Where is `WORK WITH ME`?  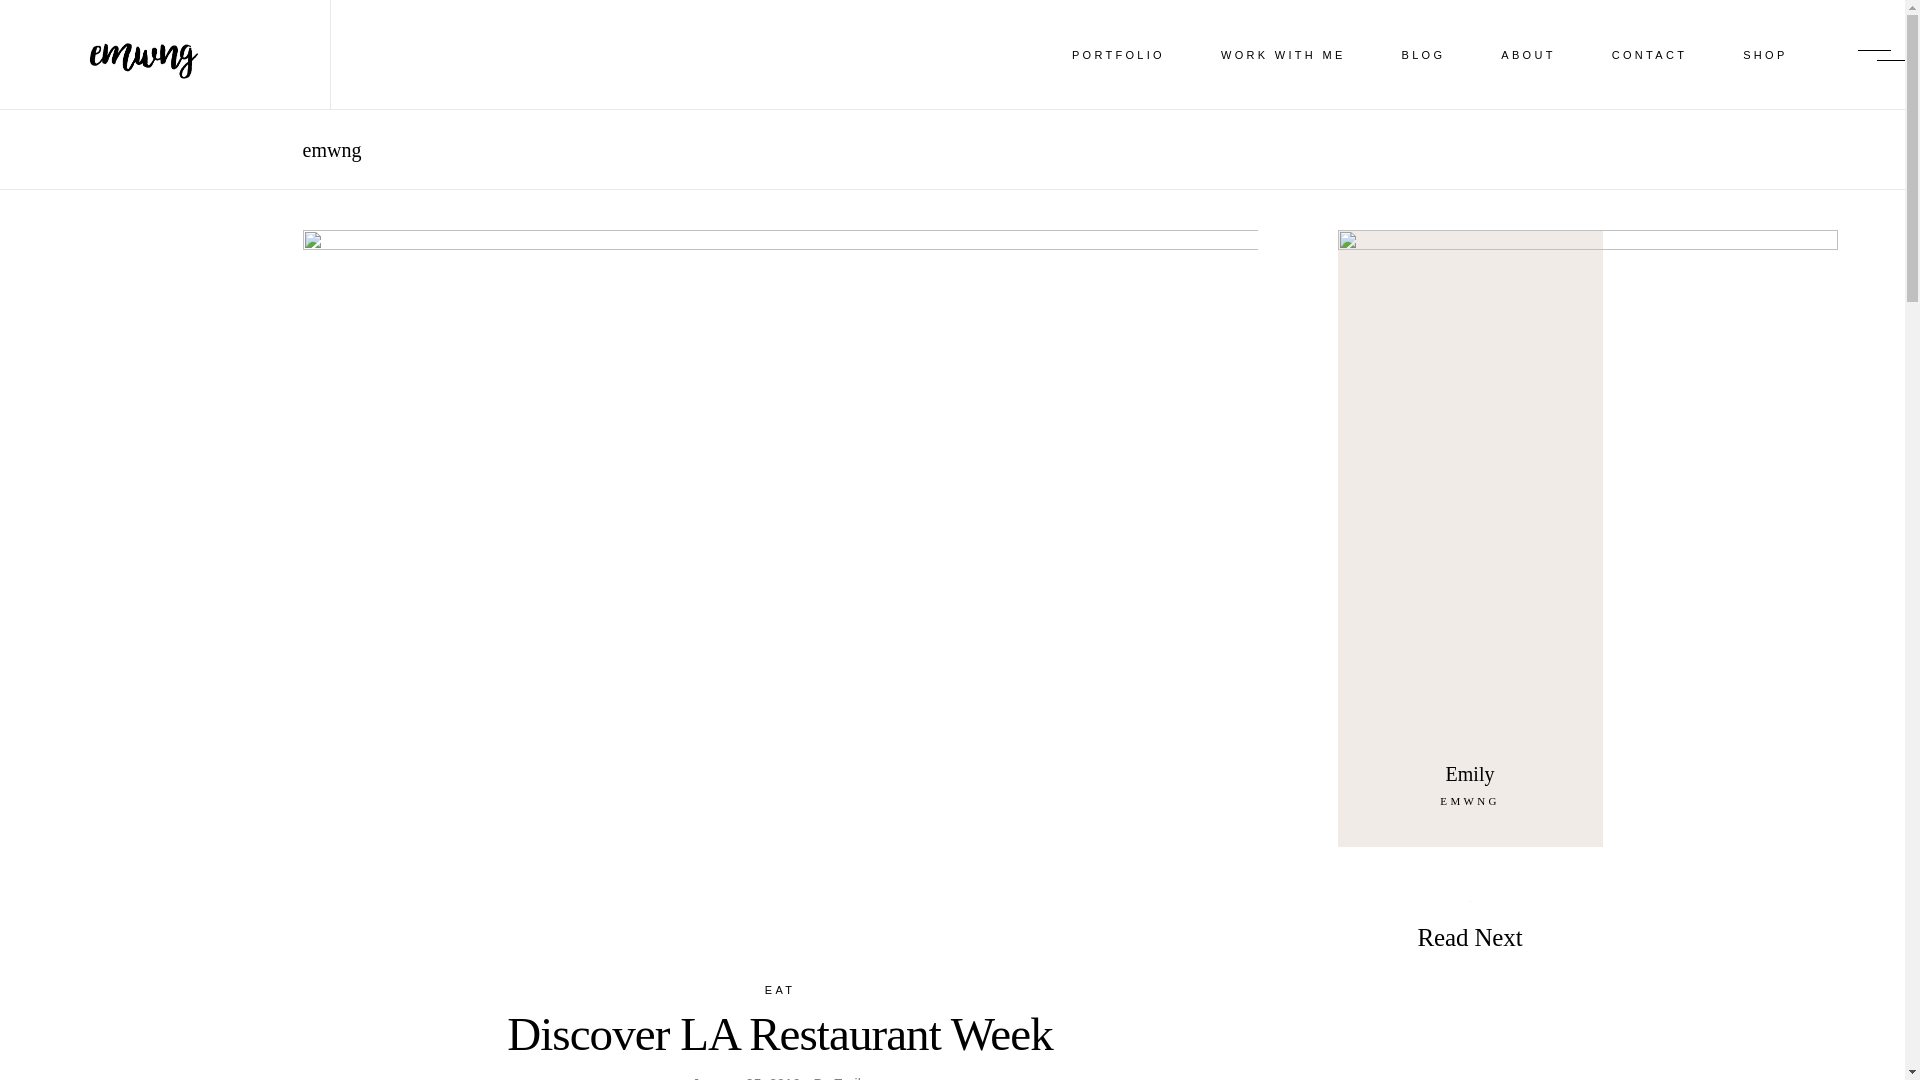 WORK WITH ME is located at coordinates (1283, 54).